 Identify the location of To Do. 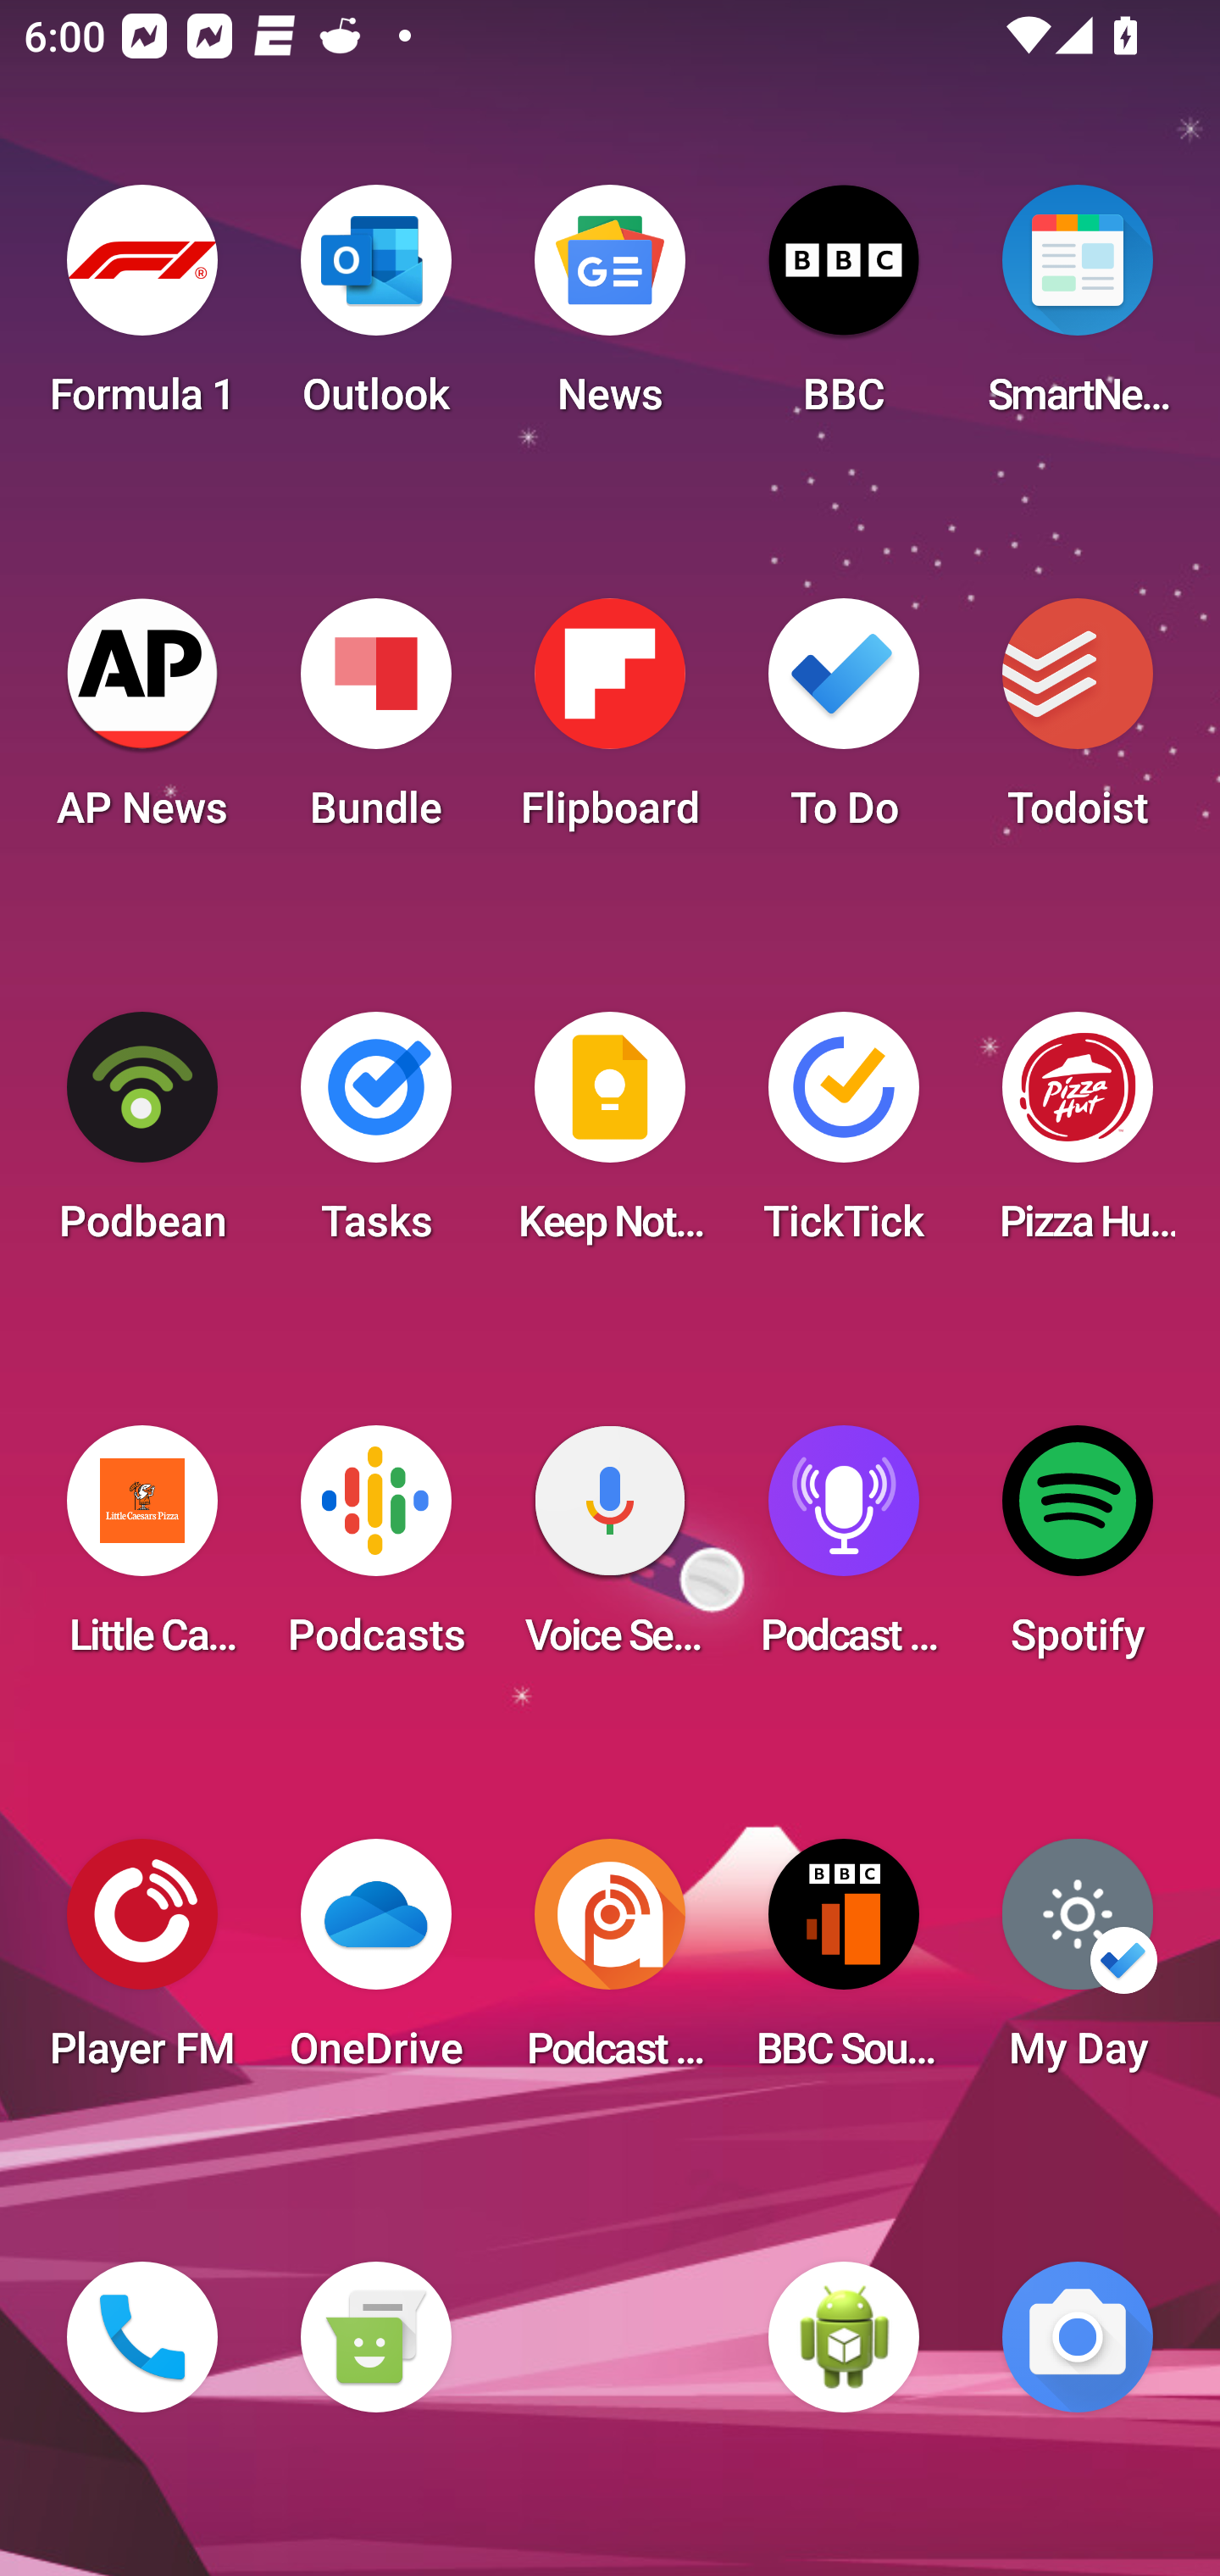
(844, 724).